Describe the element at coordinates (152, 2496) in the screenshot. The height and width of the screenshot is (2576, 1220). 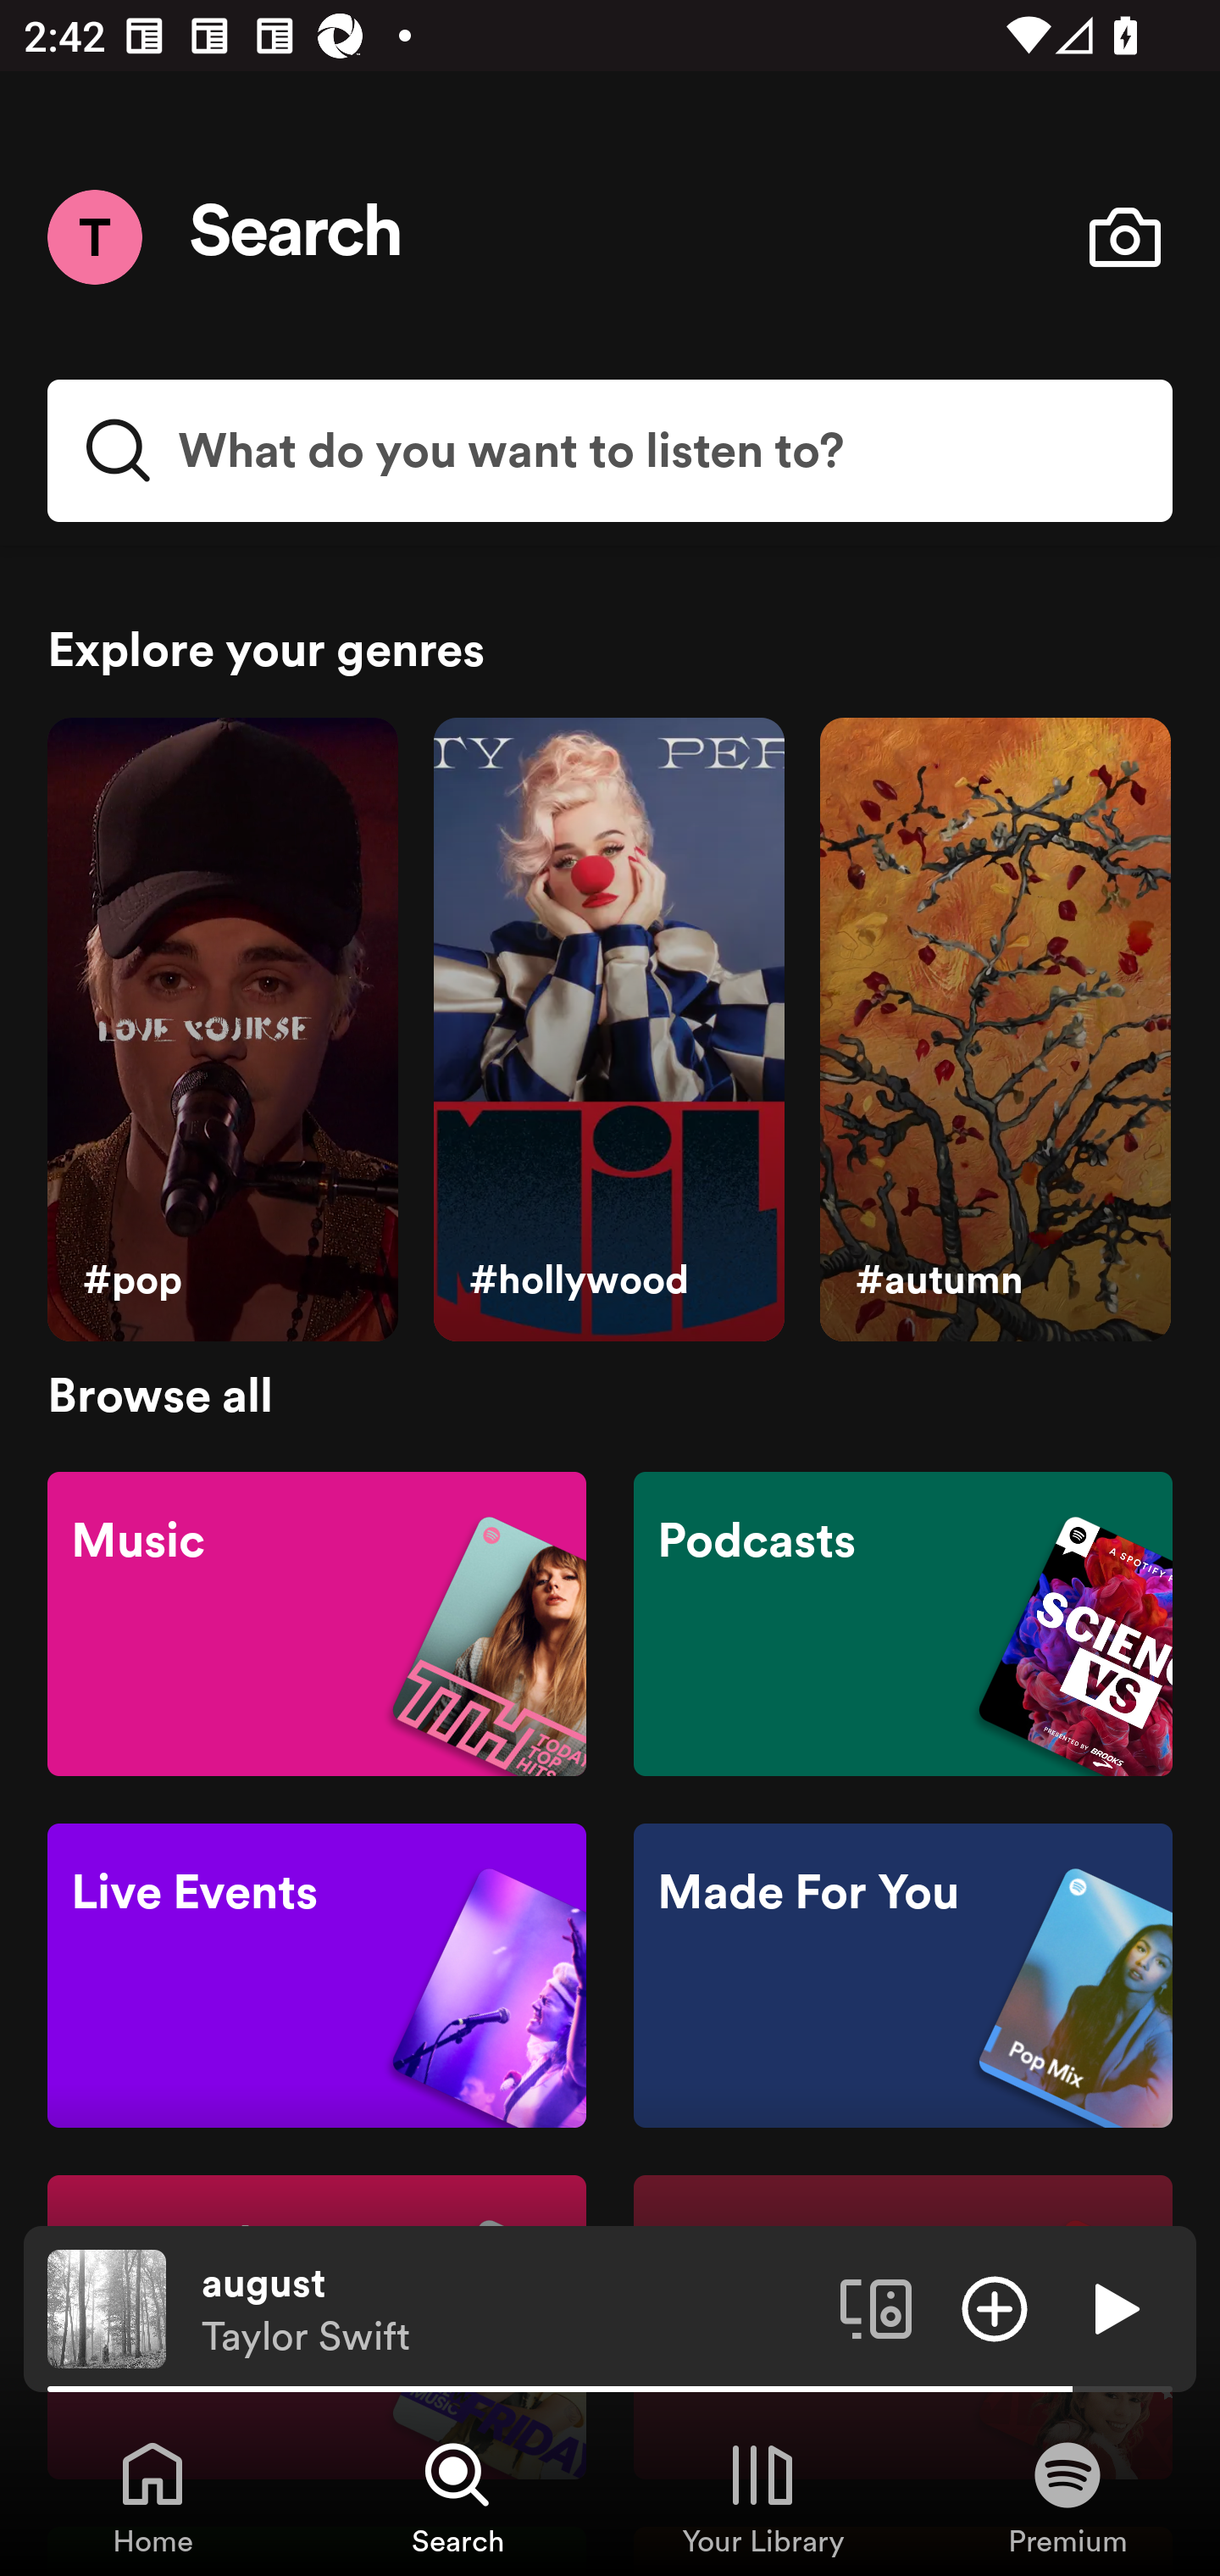
I see `Home, Tab 1 of 4 Home Home` at that location.